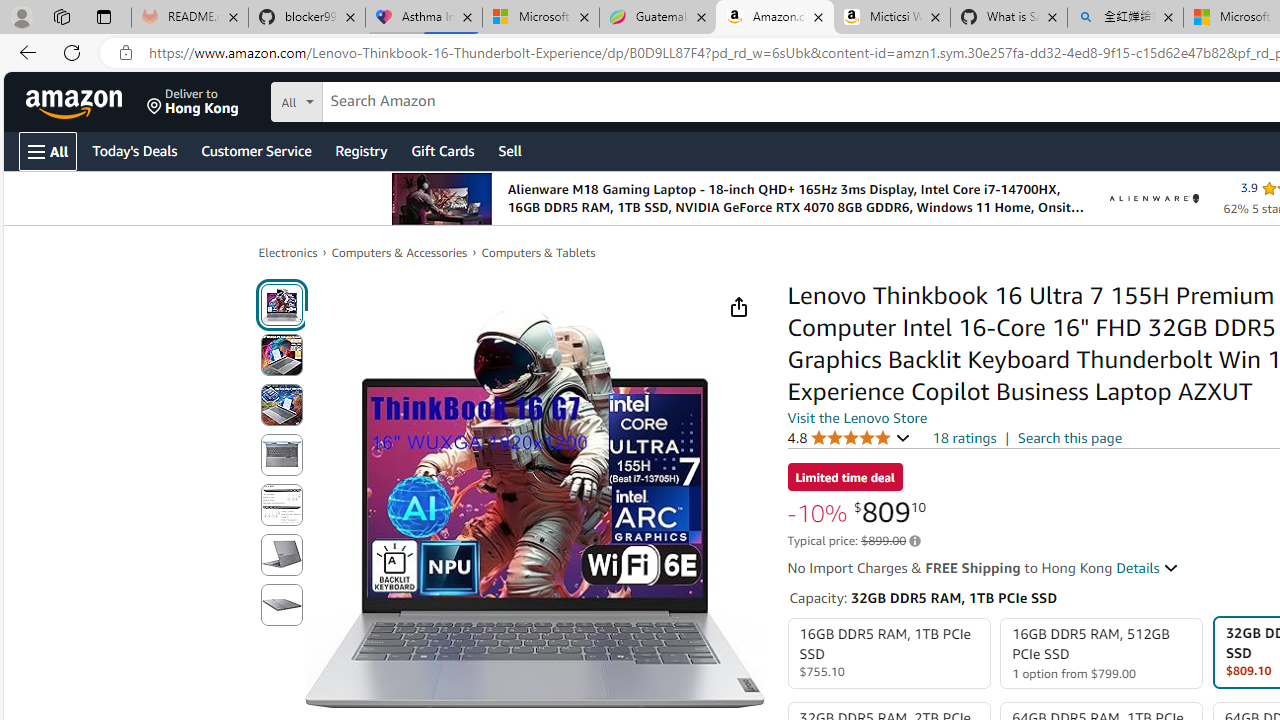 The height and width of the screenshot is (720, 1280). Describe the element at coordinates (48, 151) in the screenshot. I see `Open Menu` at that location.